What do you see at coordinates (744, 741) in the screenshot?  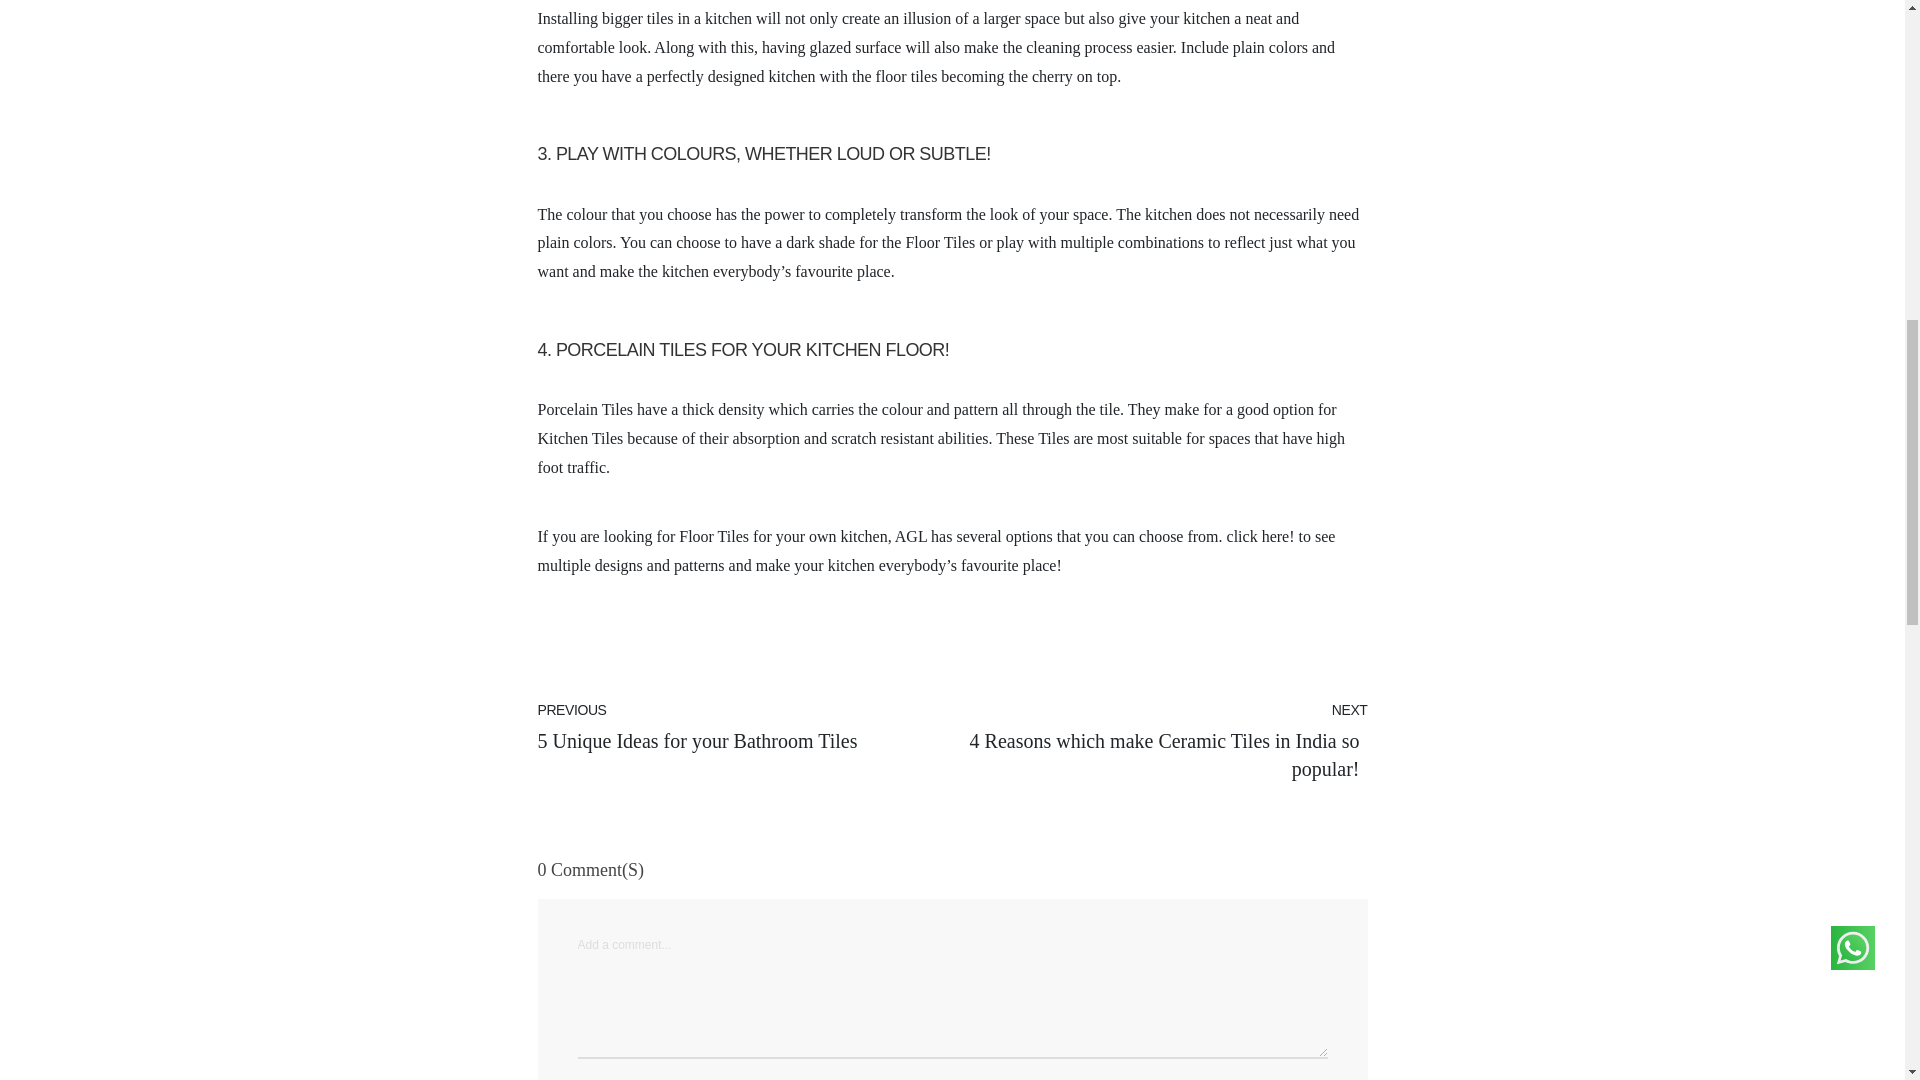 I see `Read 5 Unique Ideas for your Bathroom Tiles` at bounding box center [744, 741].